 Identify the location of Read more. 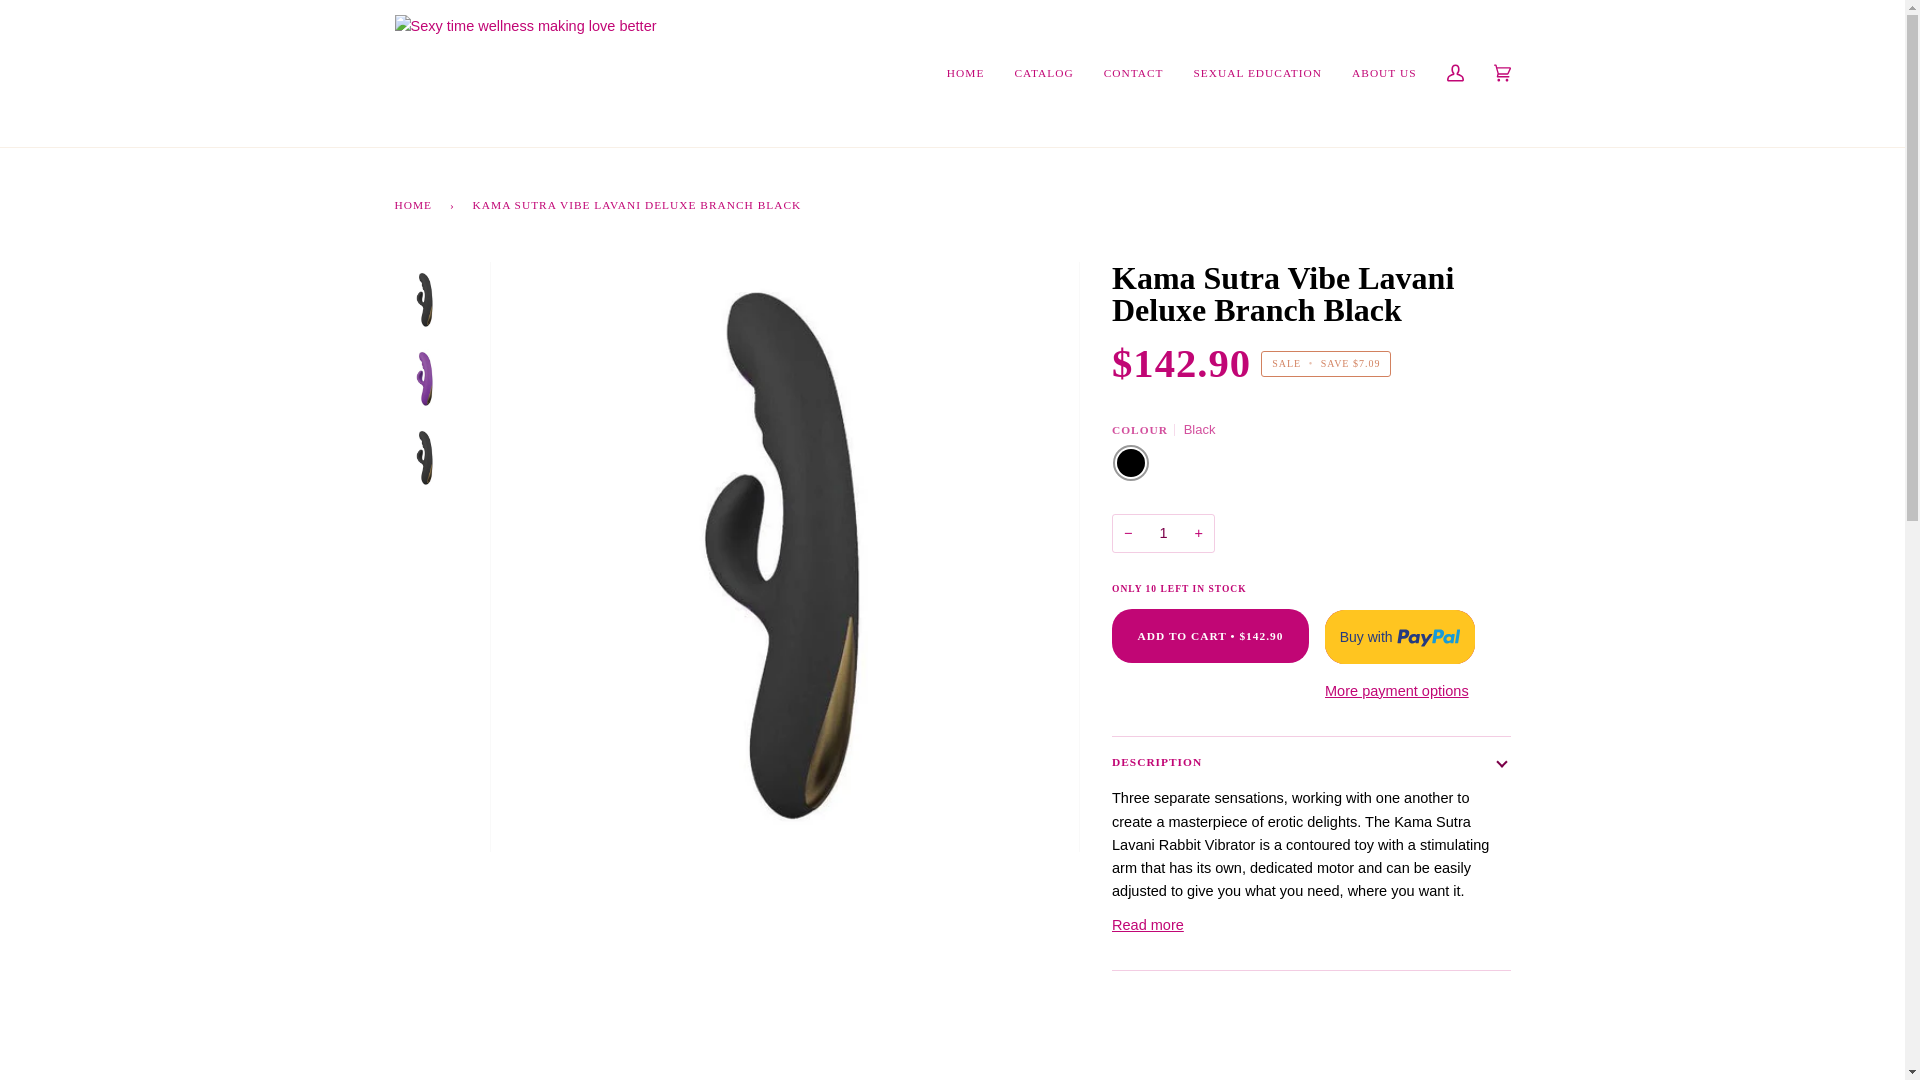
(1148, 925).